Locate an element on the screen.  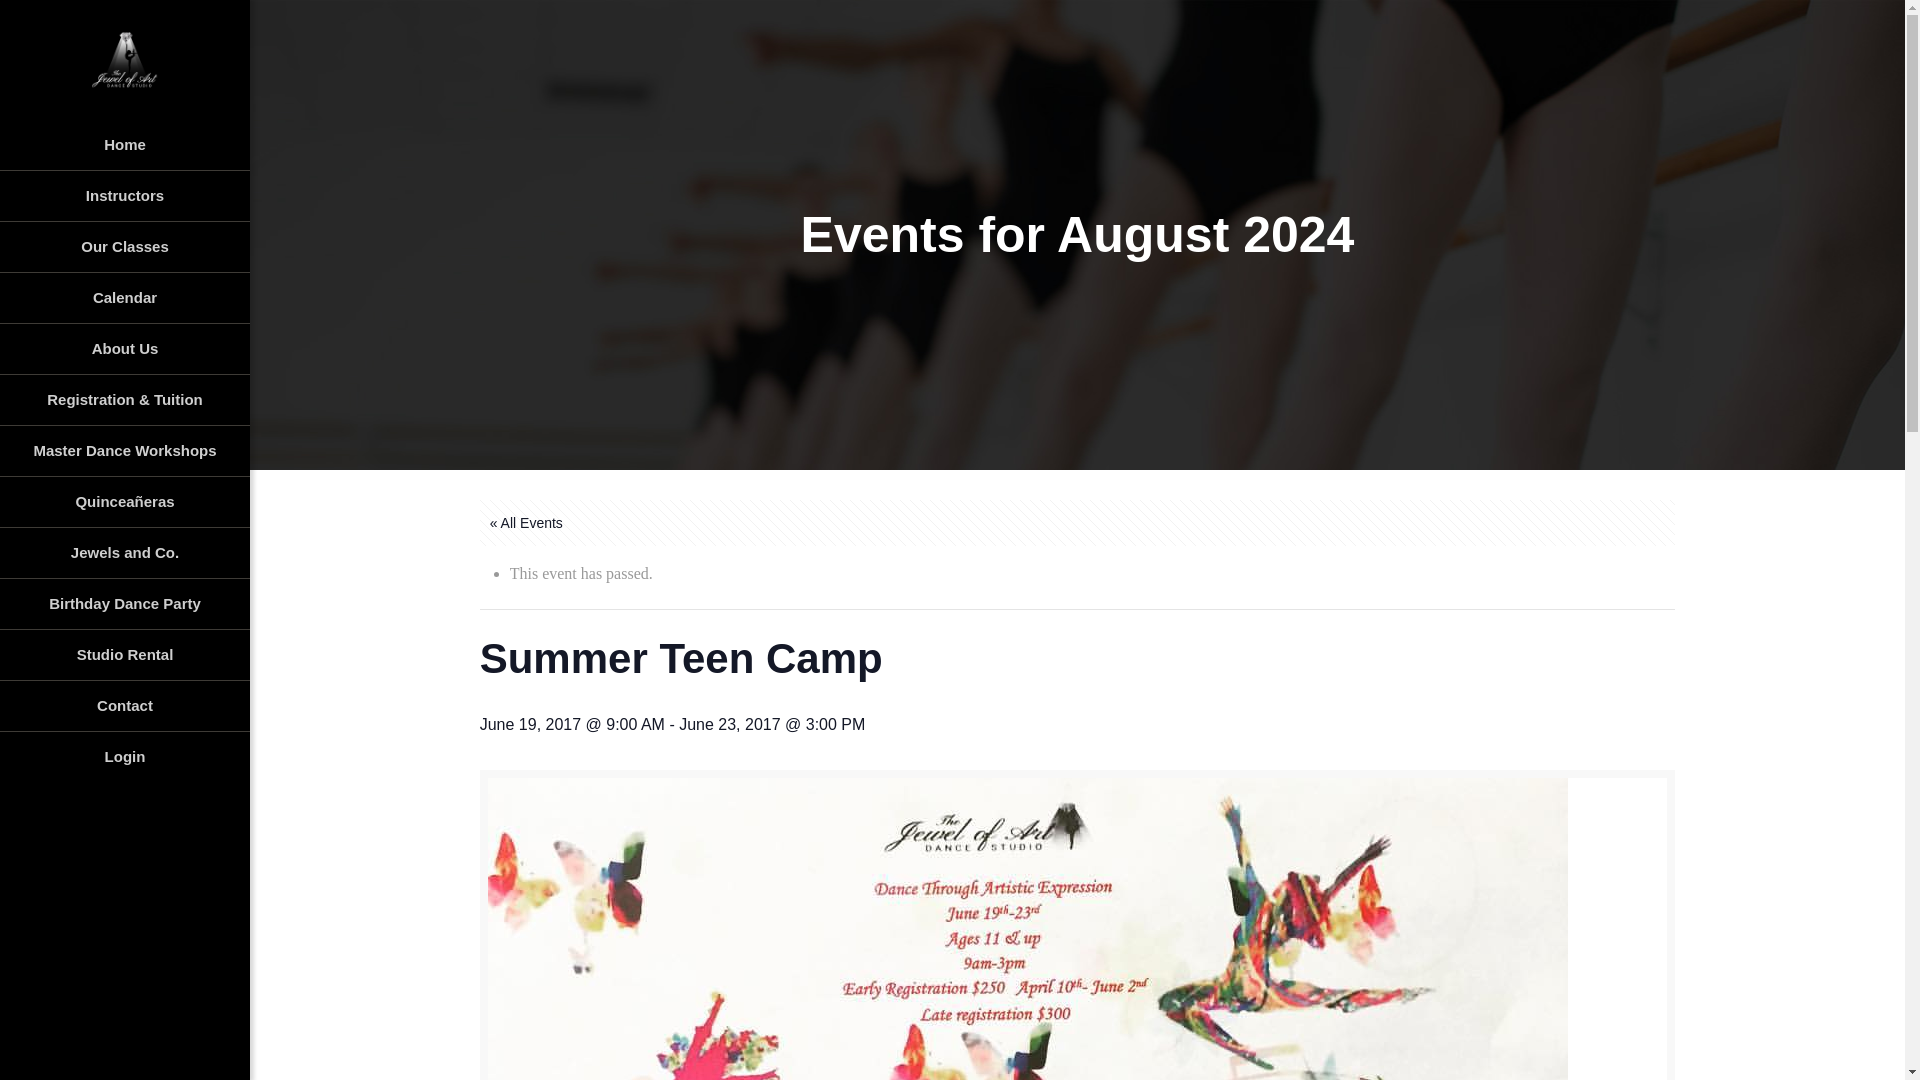
Our Classes is located at coordinates (124, 248).